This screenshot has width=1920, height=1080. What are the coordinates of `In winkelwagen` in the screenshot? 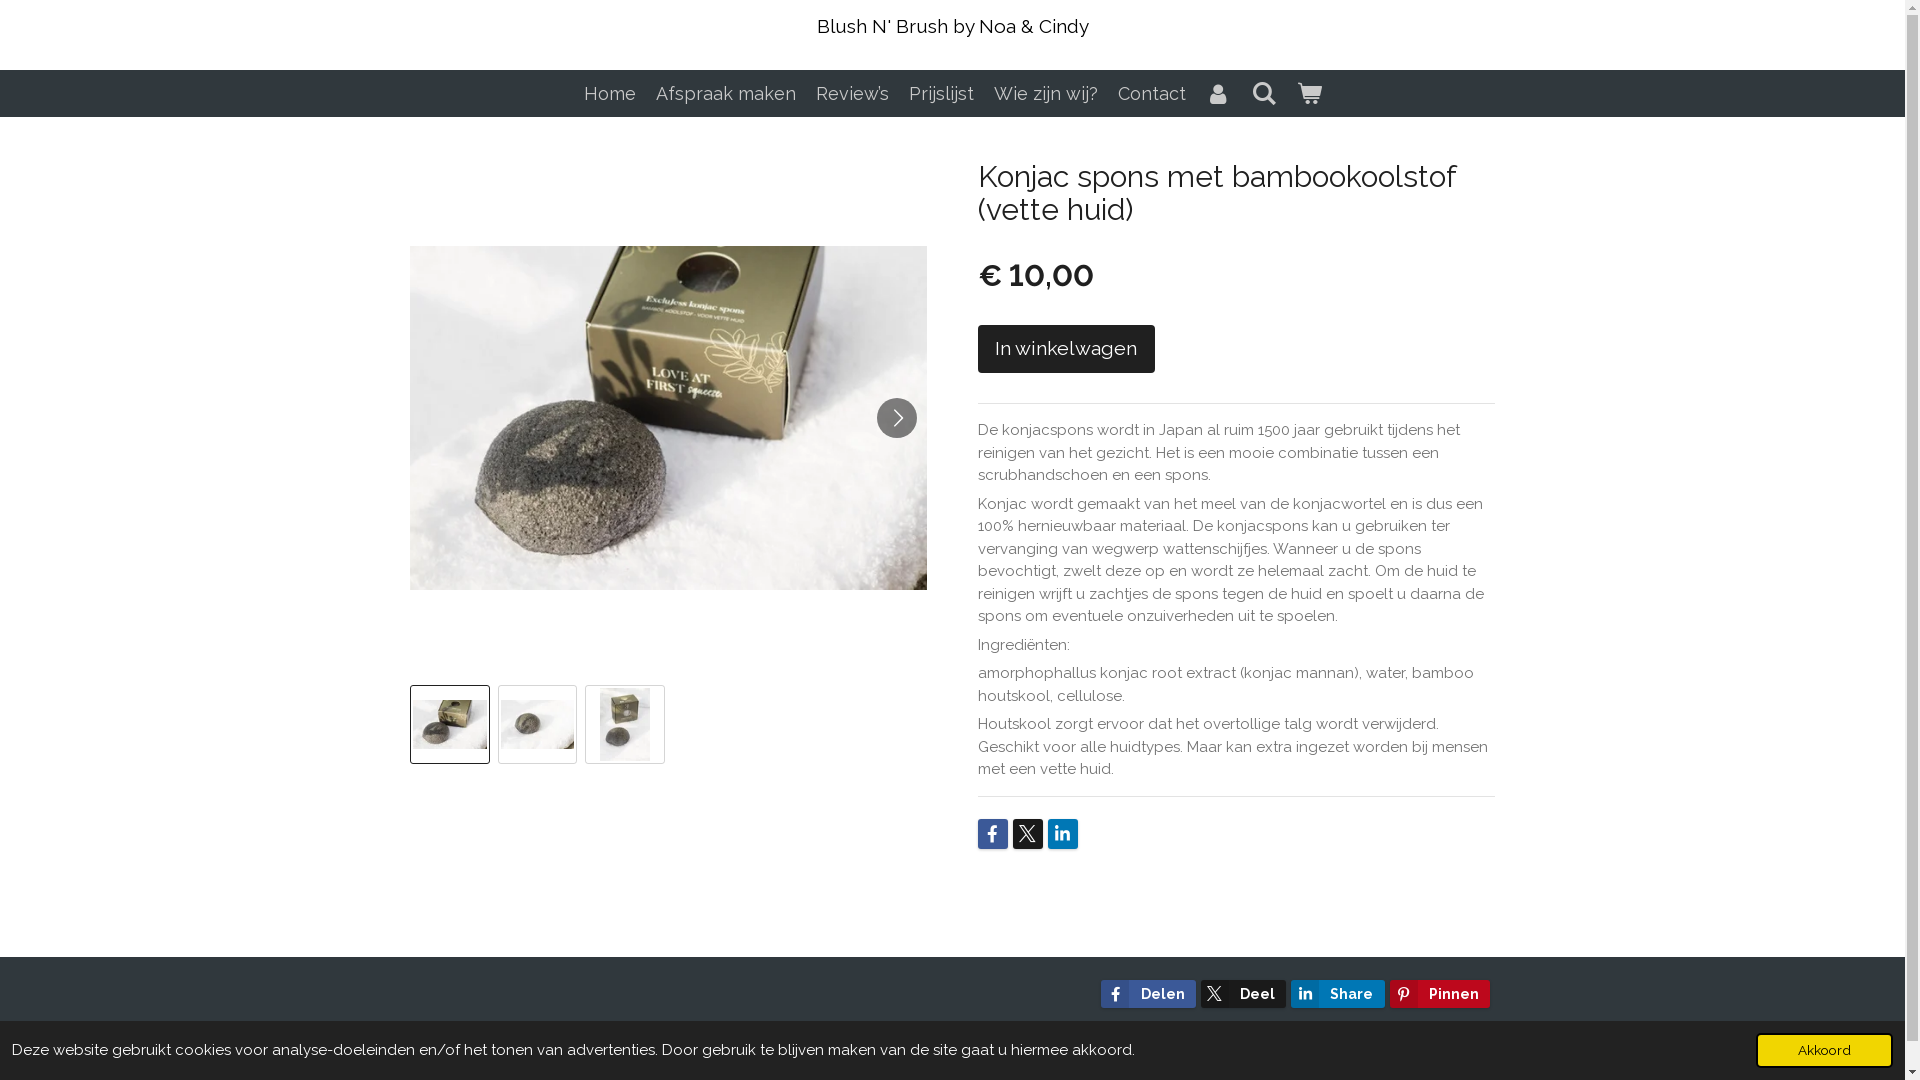 It's located at (1066, 349).